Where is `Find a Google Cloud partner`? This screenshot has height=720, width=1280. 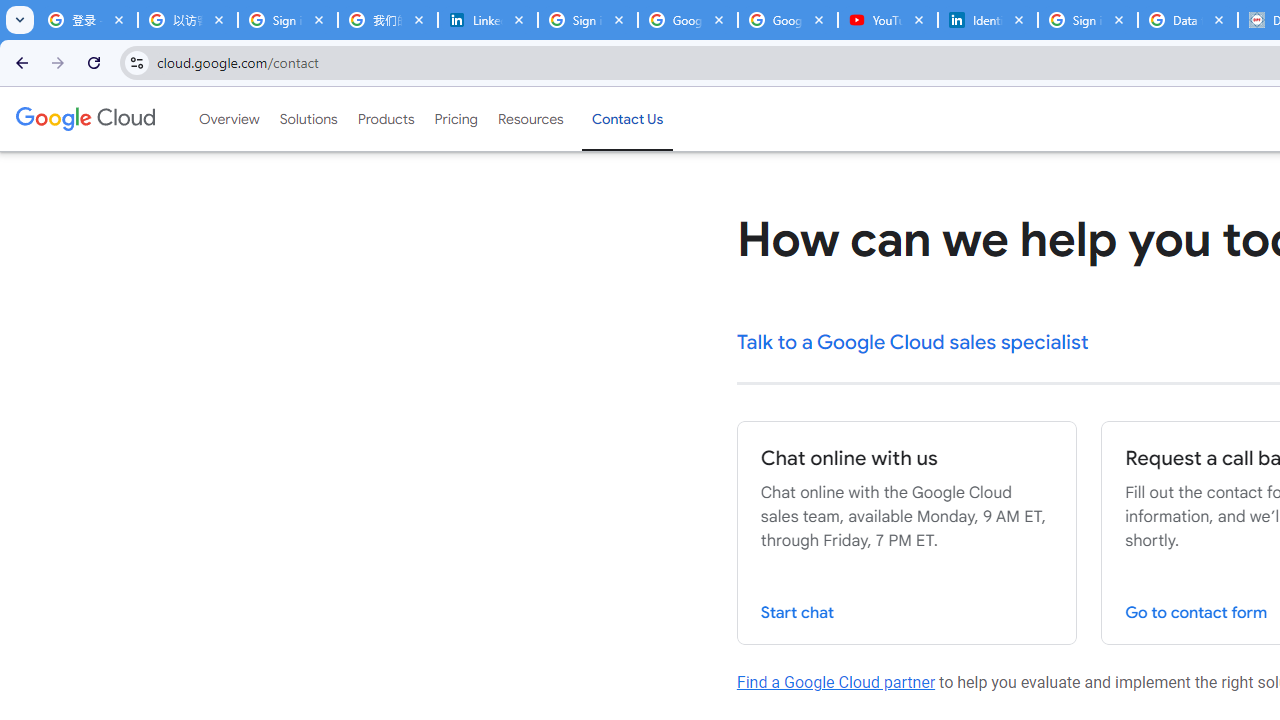
Find a Google Cloud partner is located at coordinates (836, 682).